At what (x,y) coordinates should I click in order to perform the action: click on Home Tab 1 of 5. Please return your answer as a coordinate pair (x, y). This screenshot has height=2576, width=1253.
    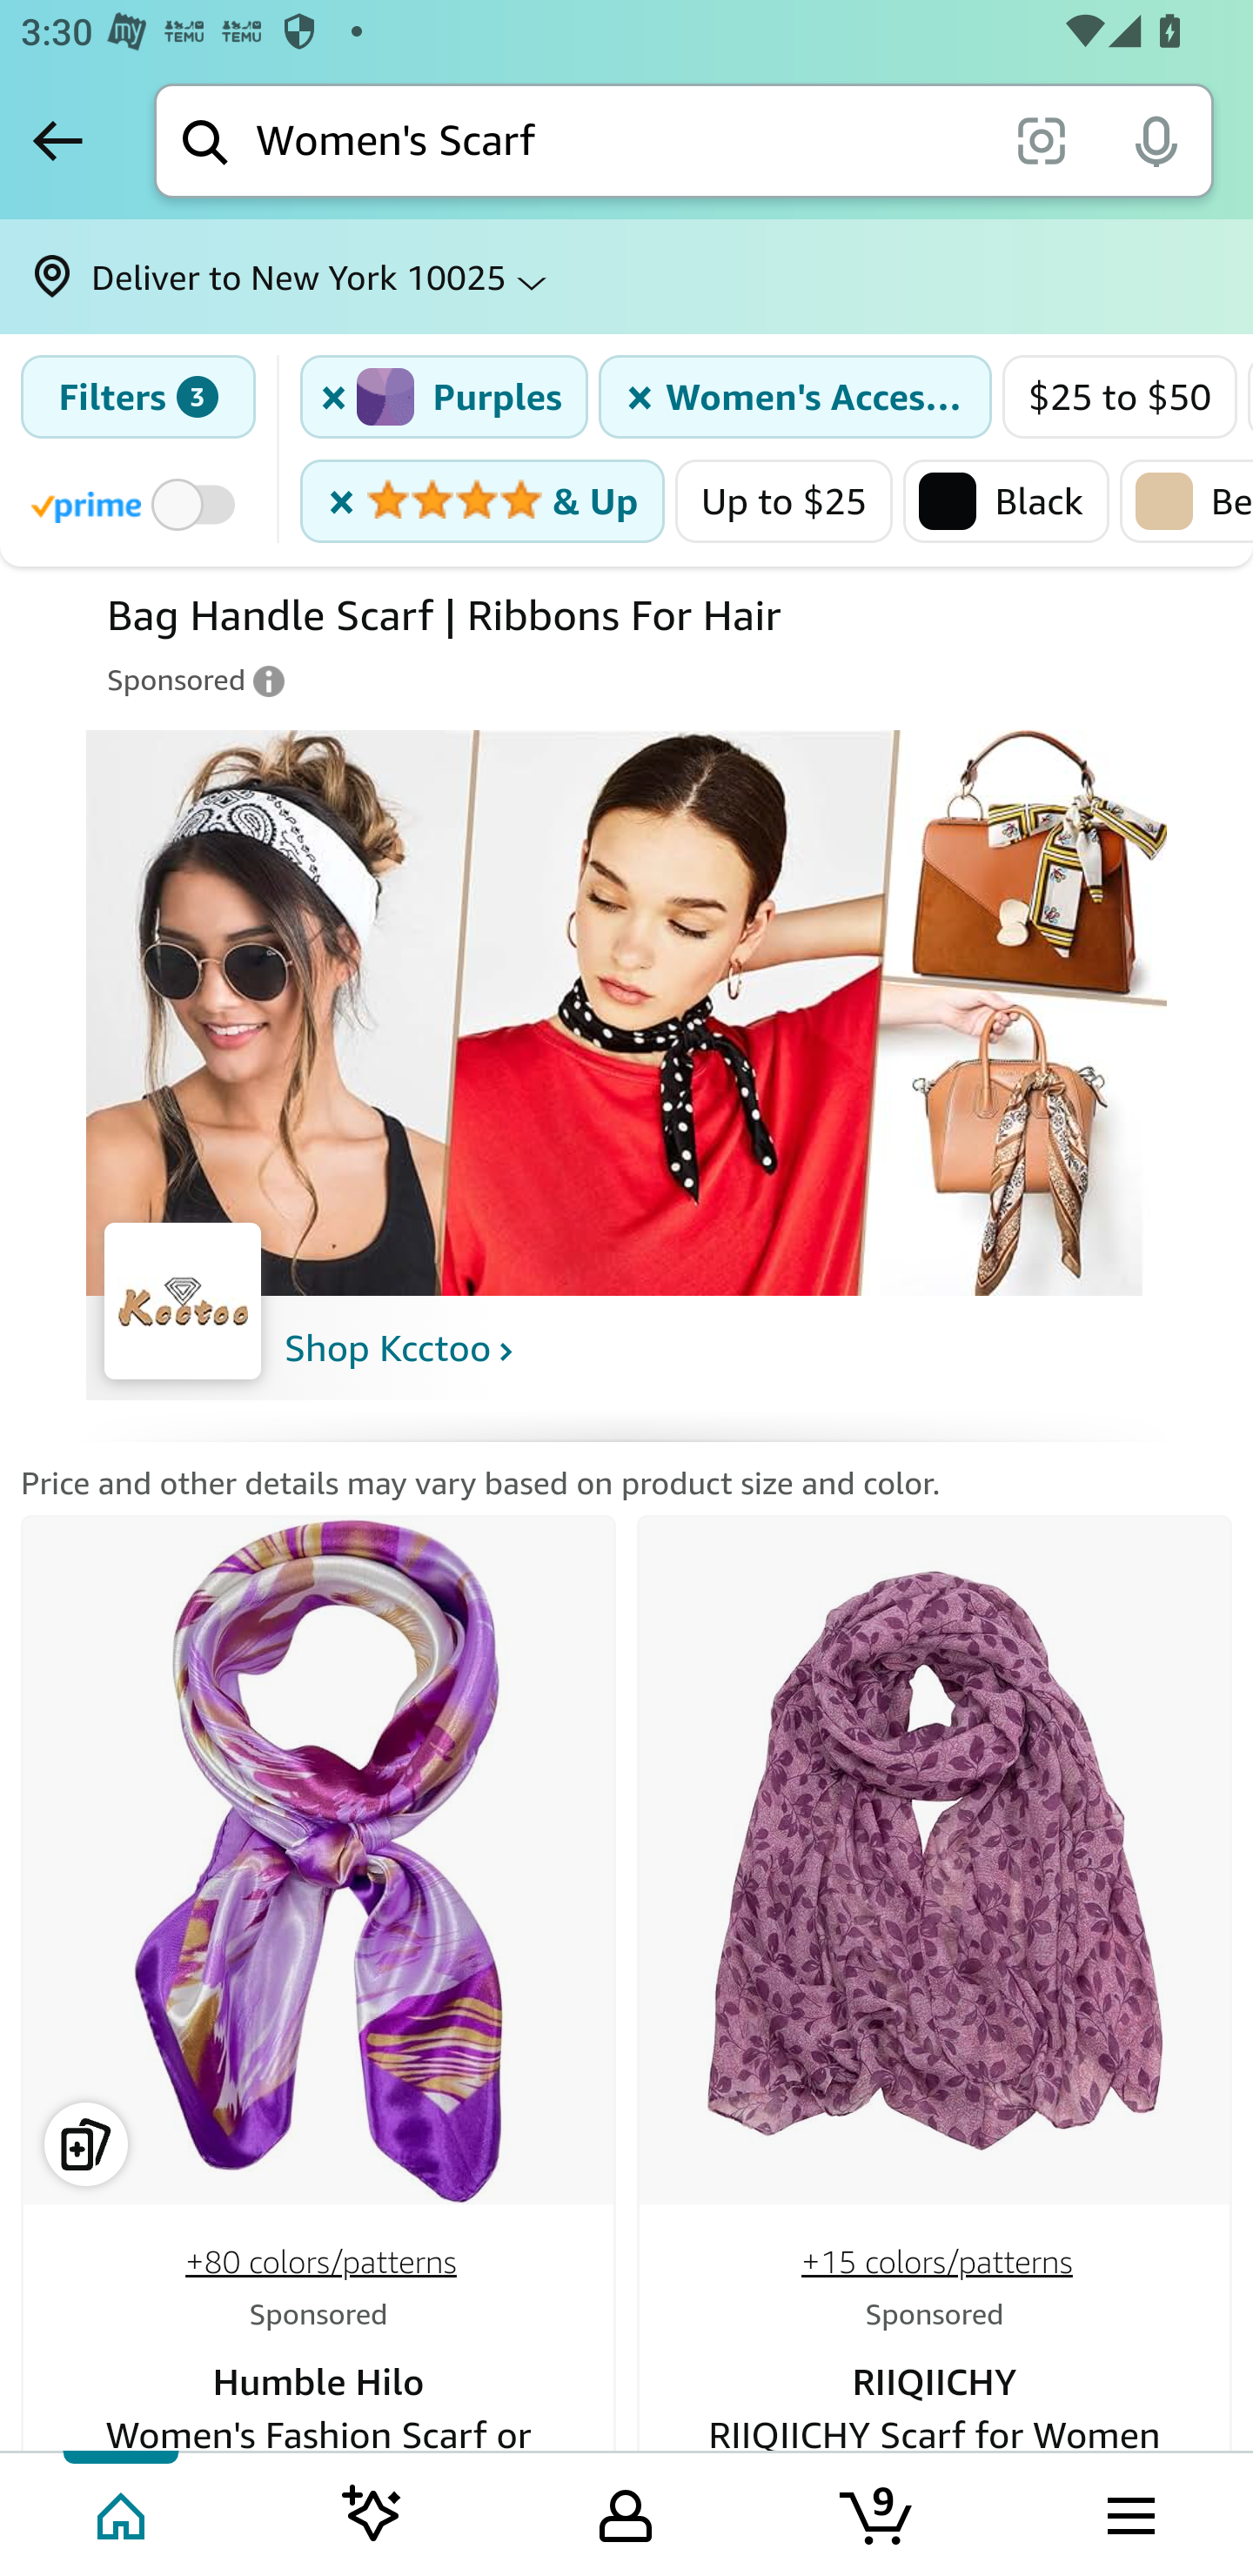
    Looking at the image, I should click on (124, 2512).